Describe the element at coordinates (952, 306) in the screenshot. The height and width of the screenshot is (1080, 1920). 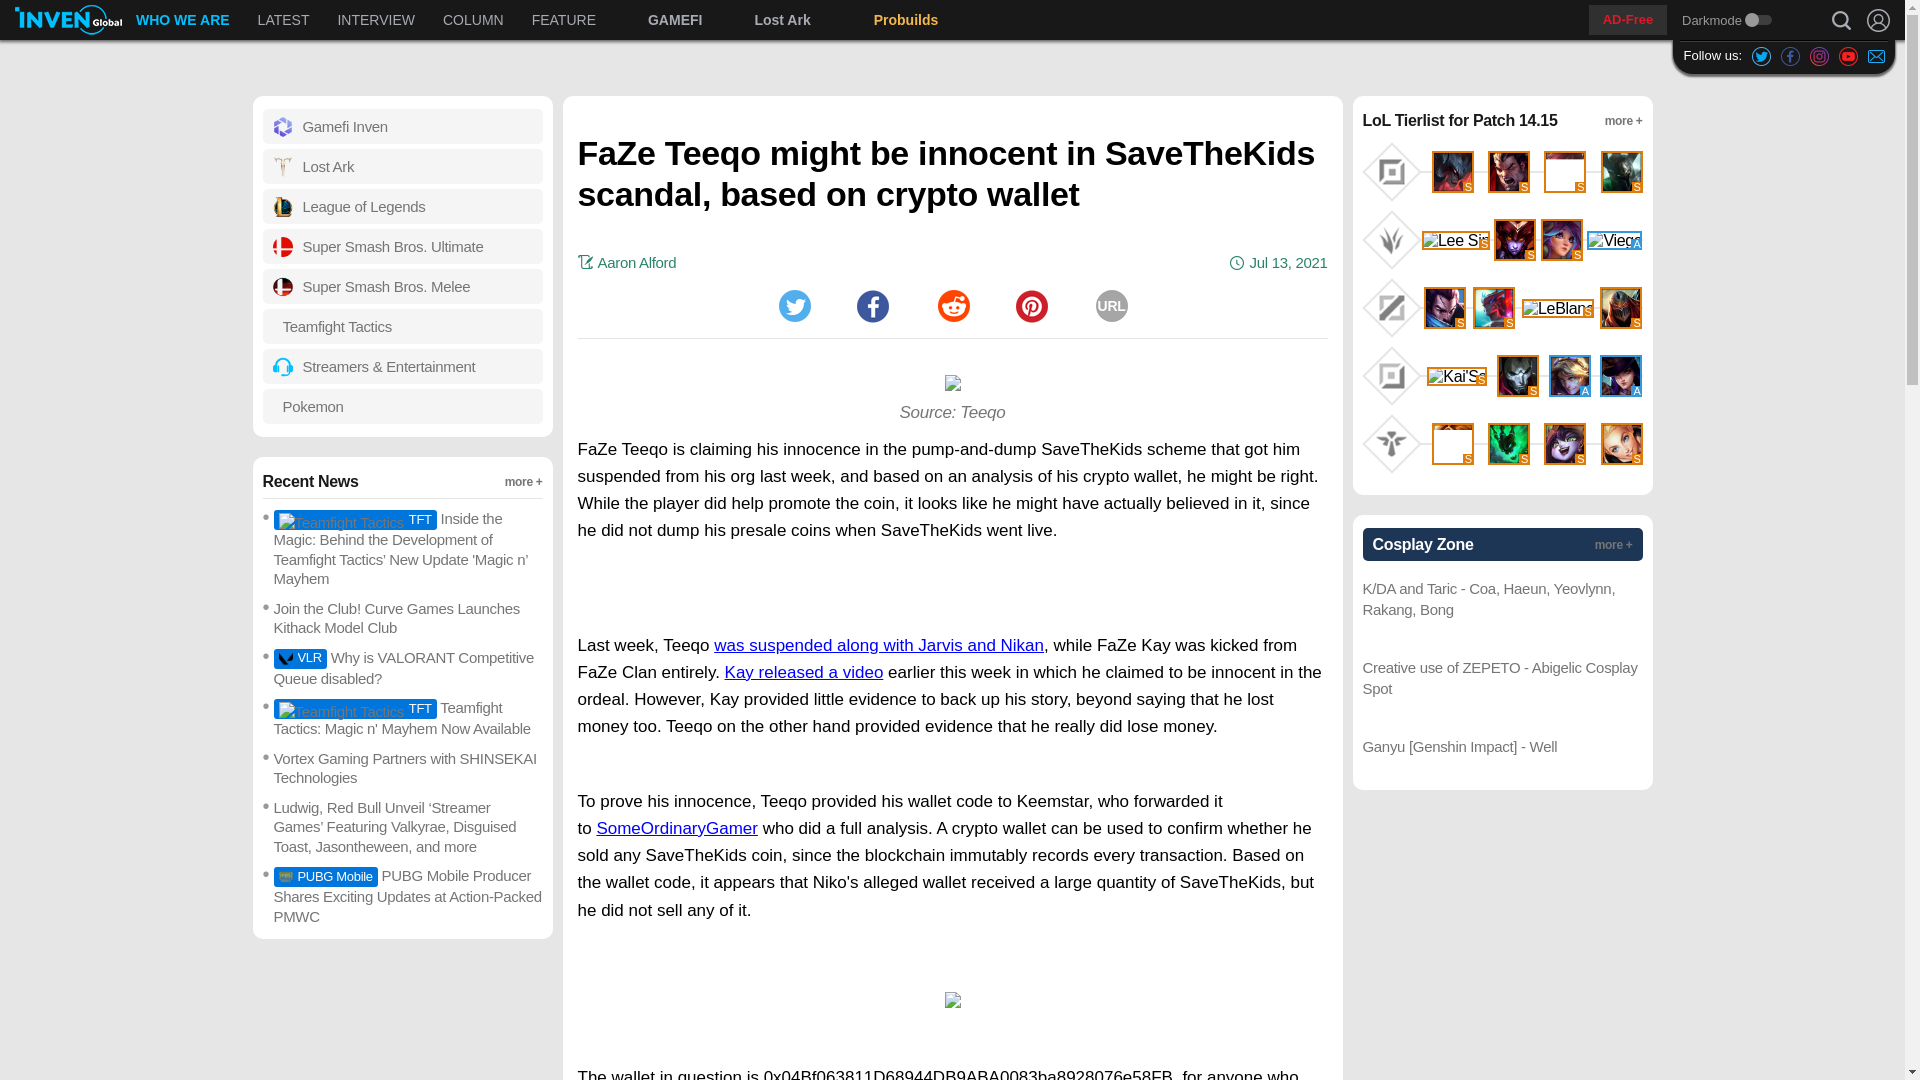
I see `FEATURE` at that location.